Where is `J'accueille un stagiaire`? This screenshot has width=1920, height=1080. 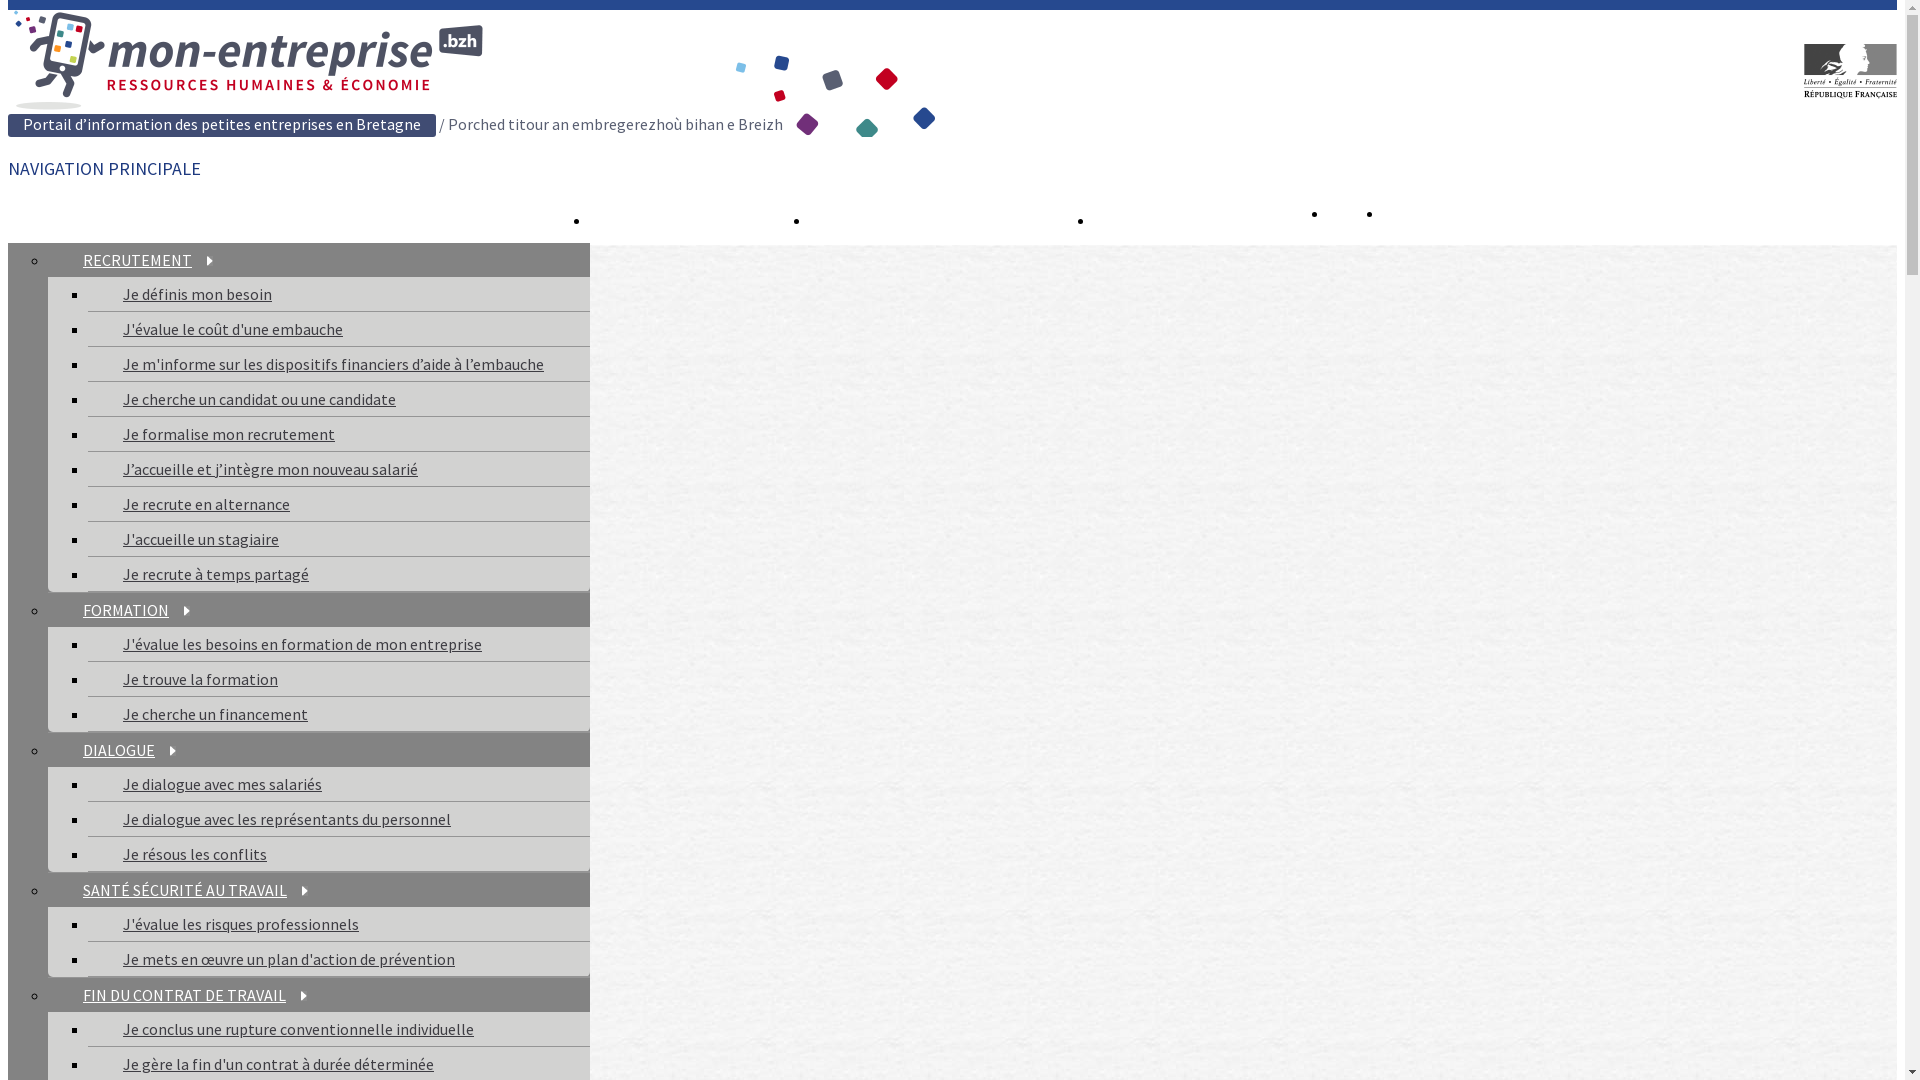
J'accueille un stagiaire is located at coordinates (201, 539).